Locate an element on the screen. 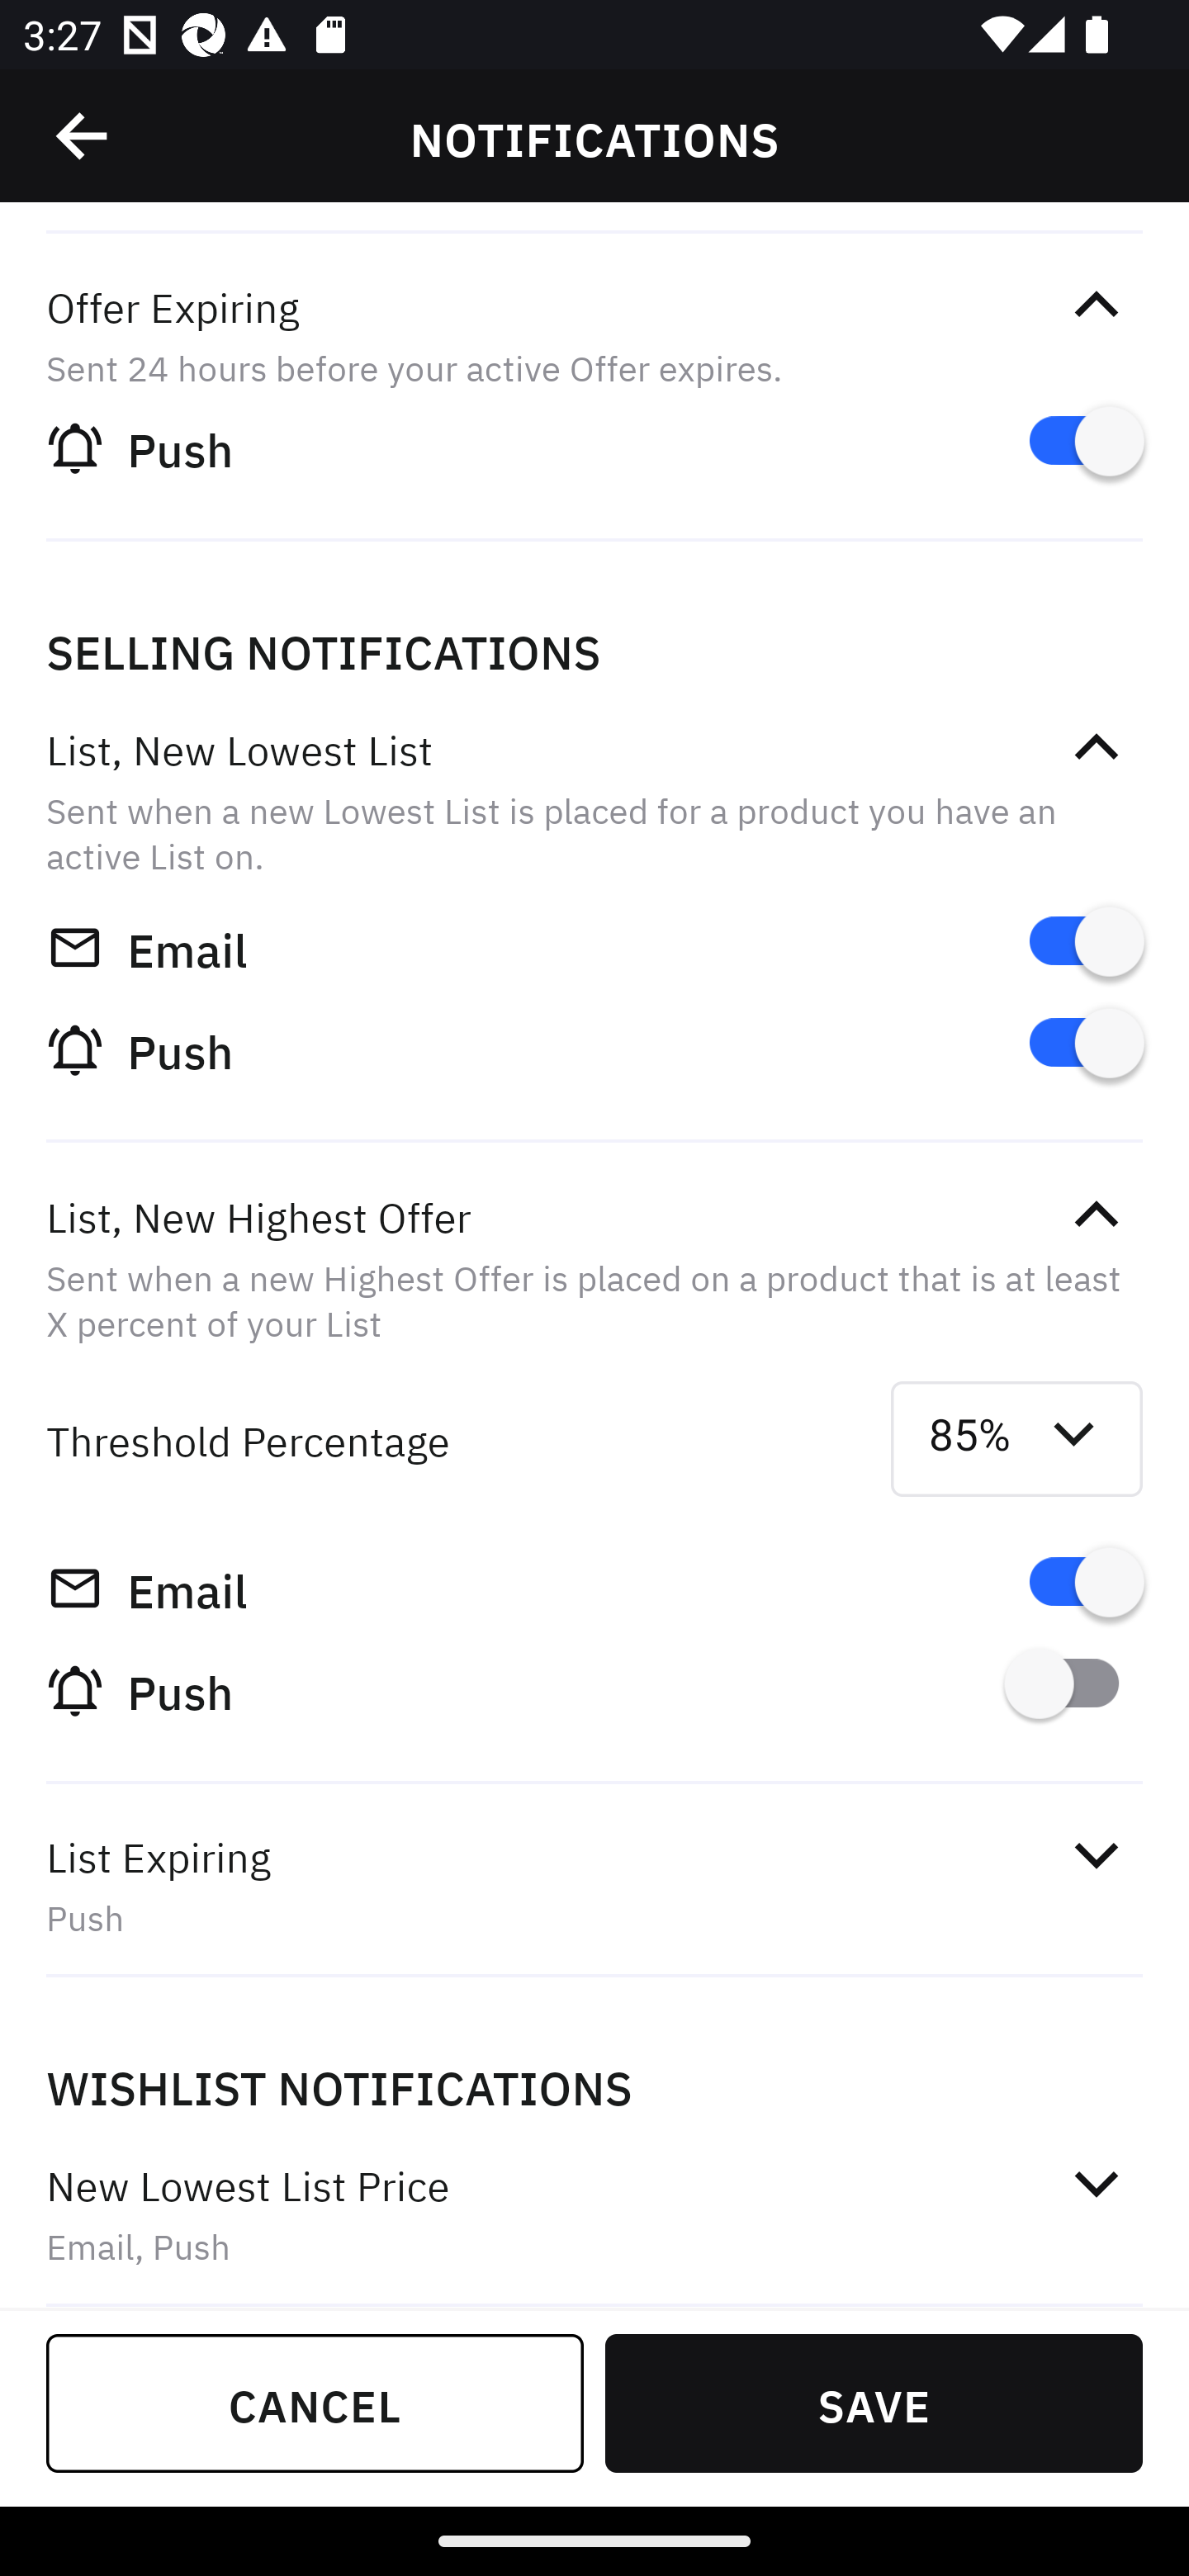  85%  is located at coordinates (1017, 1440).